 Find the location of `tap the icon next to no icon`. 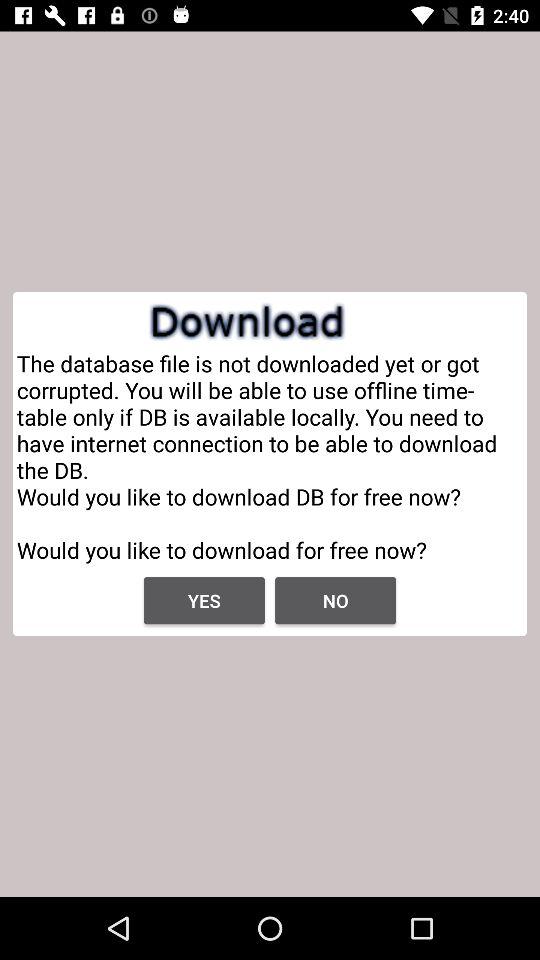

tap the icon next to no icon is located at coordinates (204, 600).